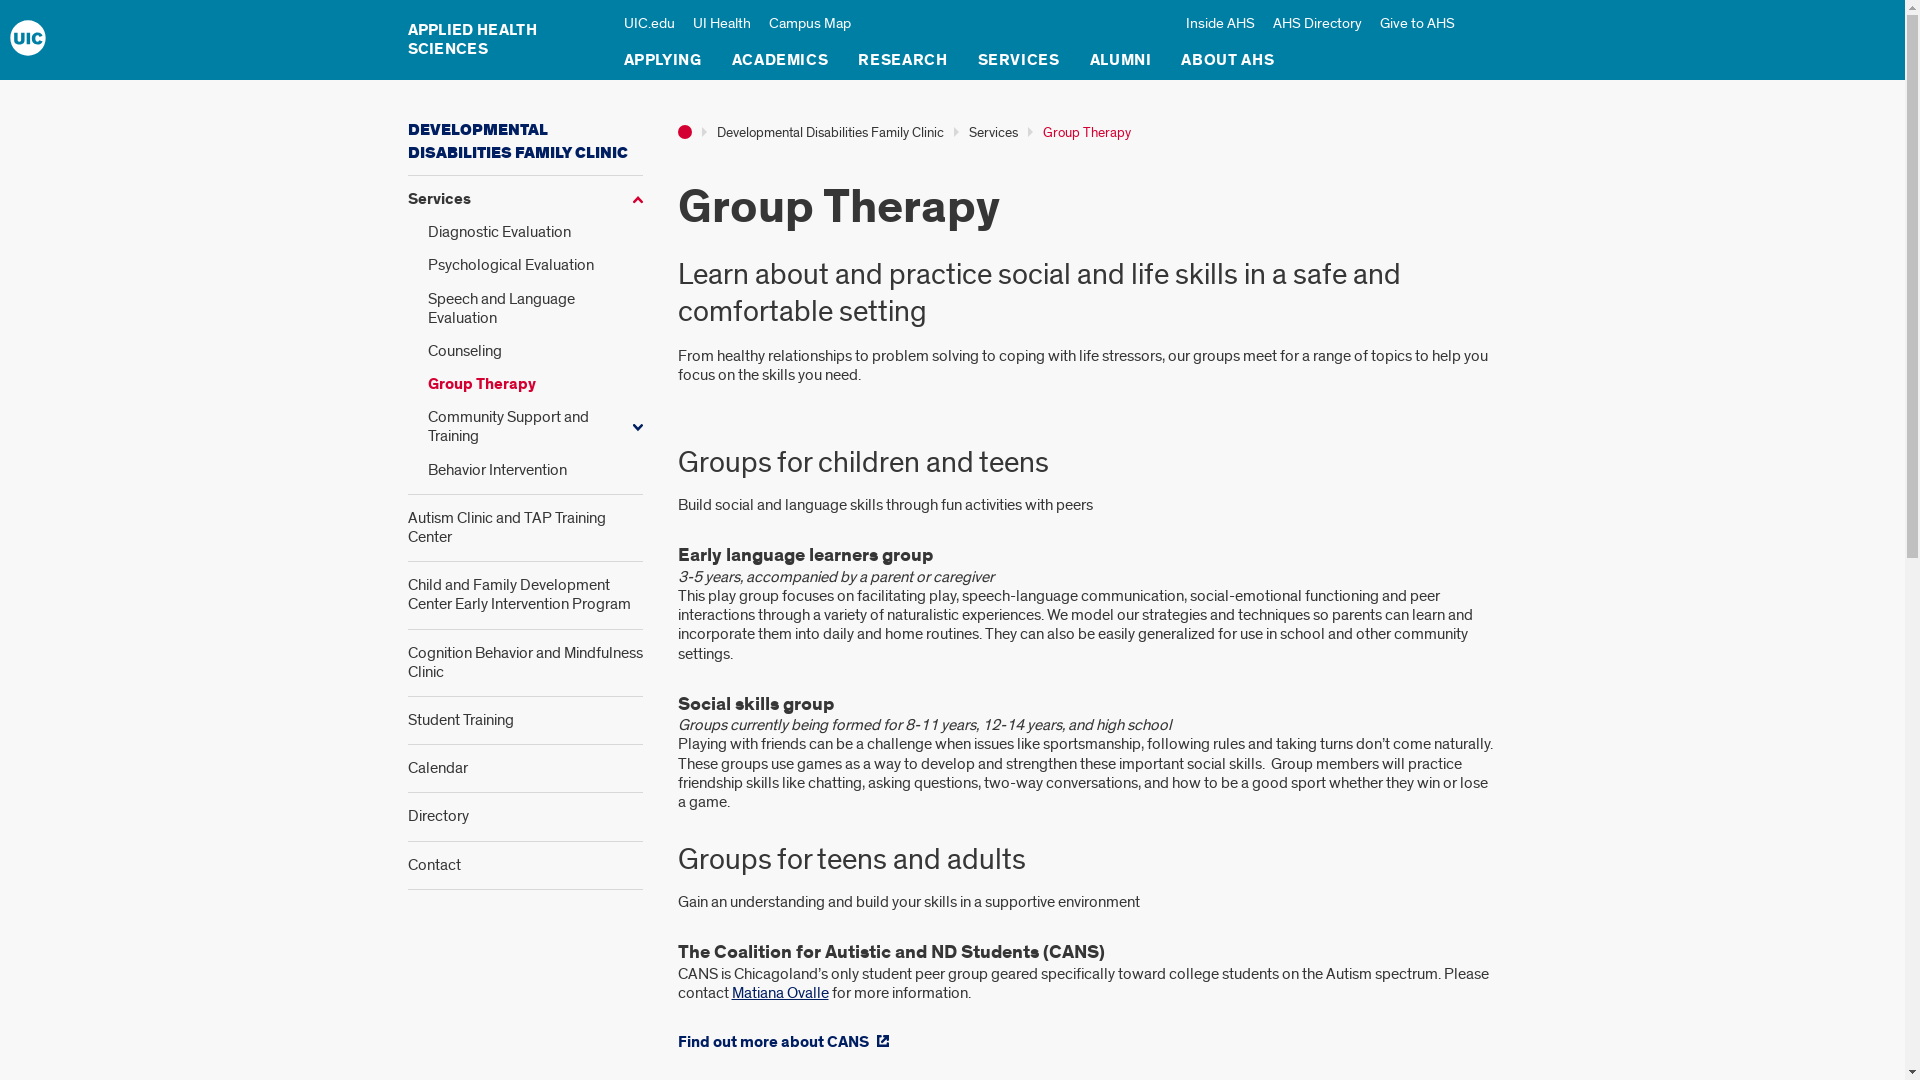 Image resolution: width=1920 pixels, height=1080 pixels. I want to click on UIC Logo, so click(28, 38).